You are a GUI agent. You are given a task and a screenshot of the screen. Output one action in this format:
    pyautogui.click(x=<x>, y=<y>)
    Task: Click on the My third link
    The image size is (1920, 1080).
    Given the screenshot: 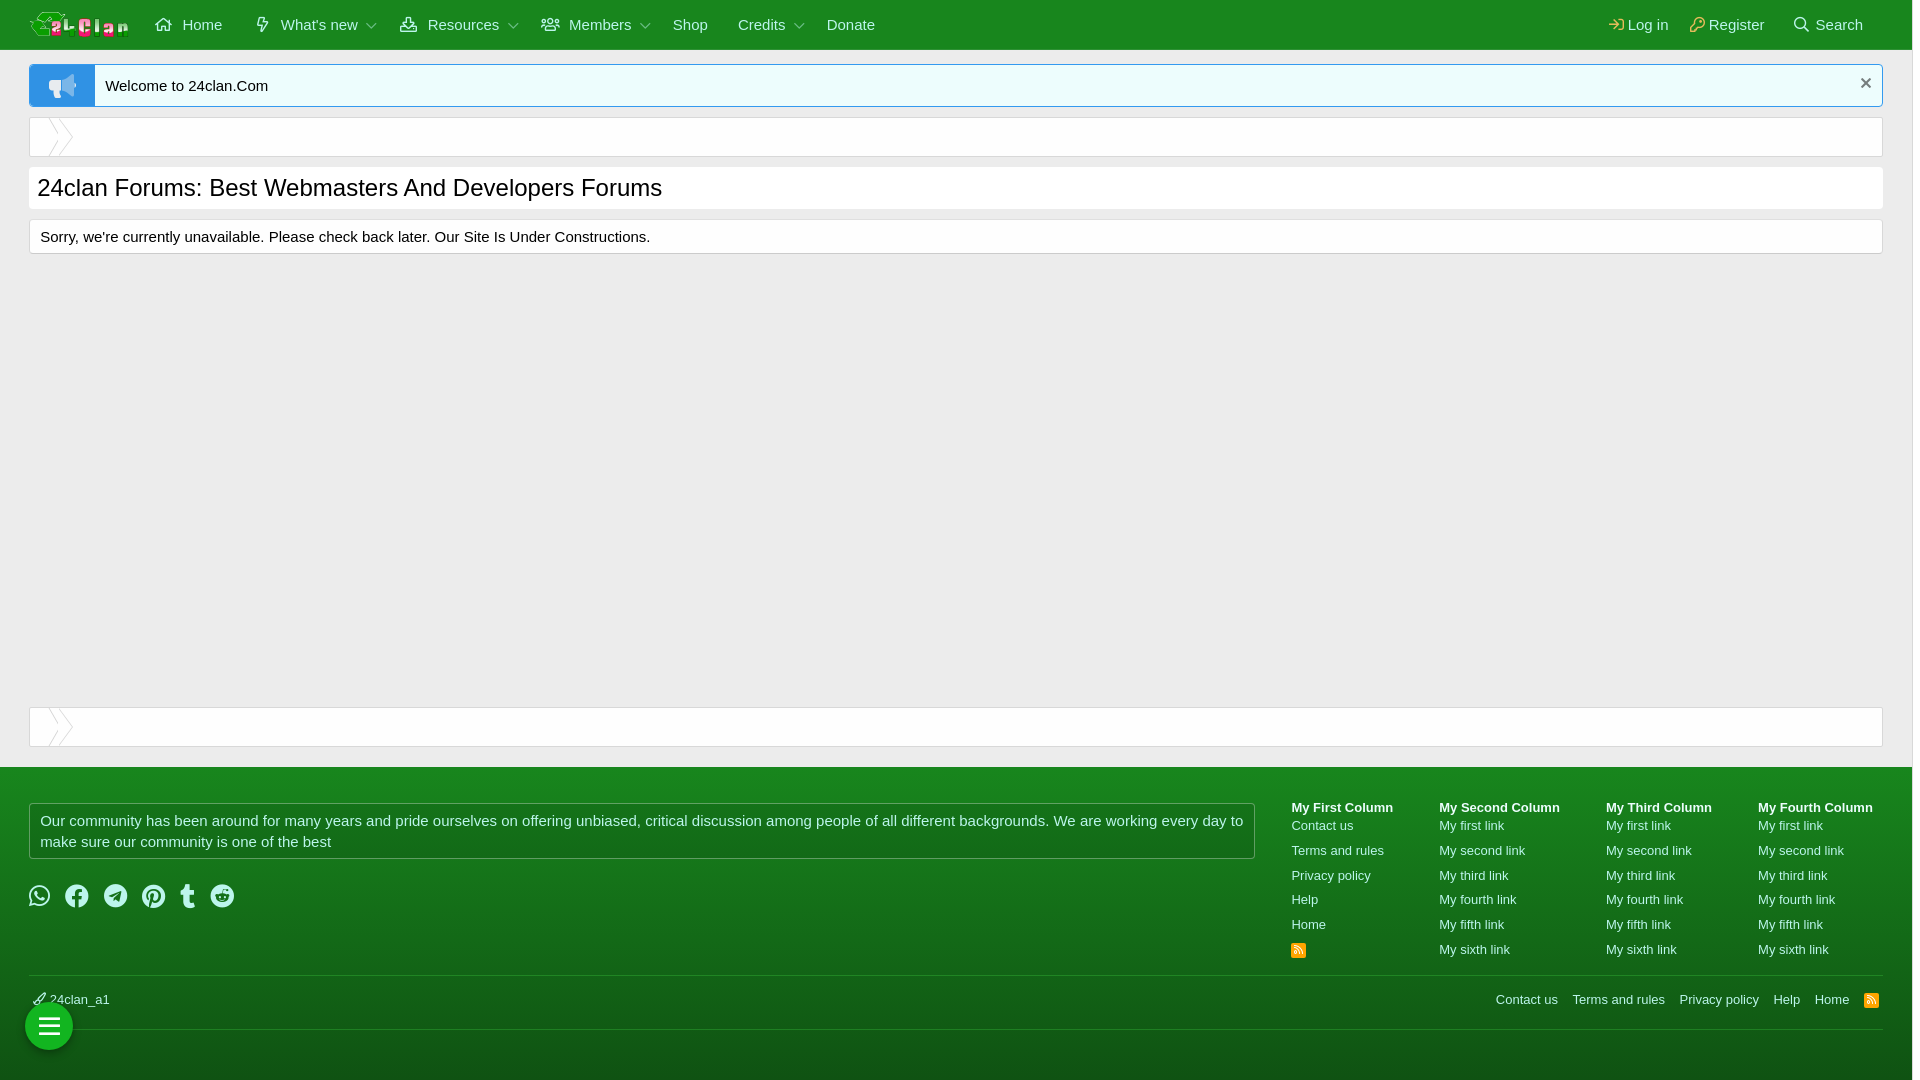 What is the action you would take?
    pyautogui.click(x=1474, y=875)
    